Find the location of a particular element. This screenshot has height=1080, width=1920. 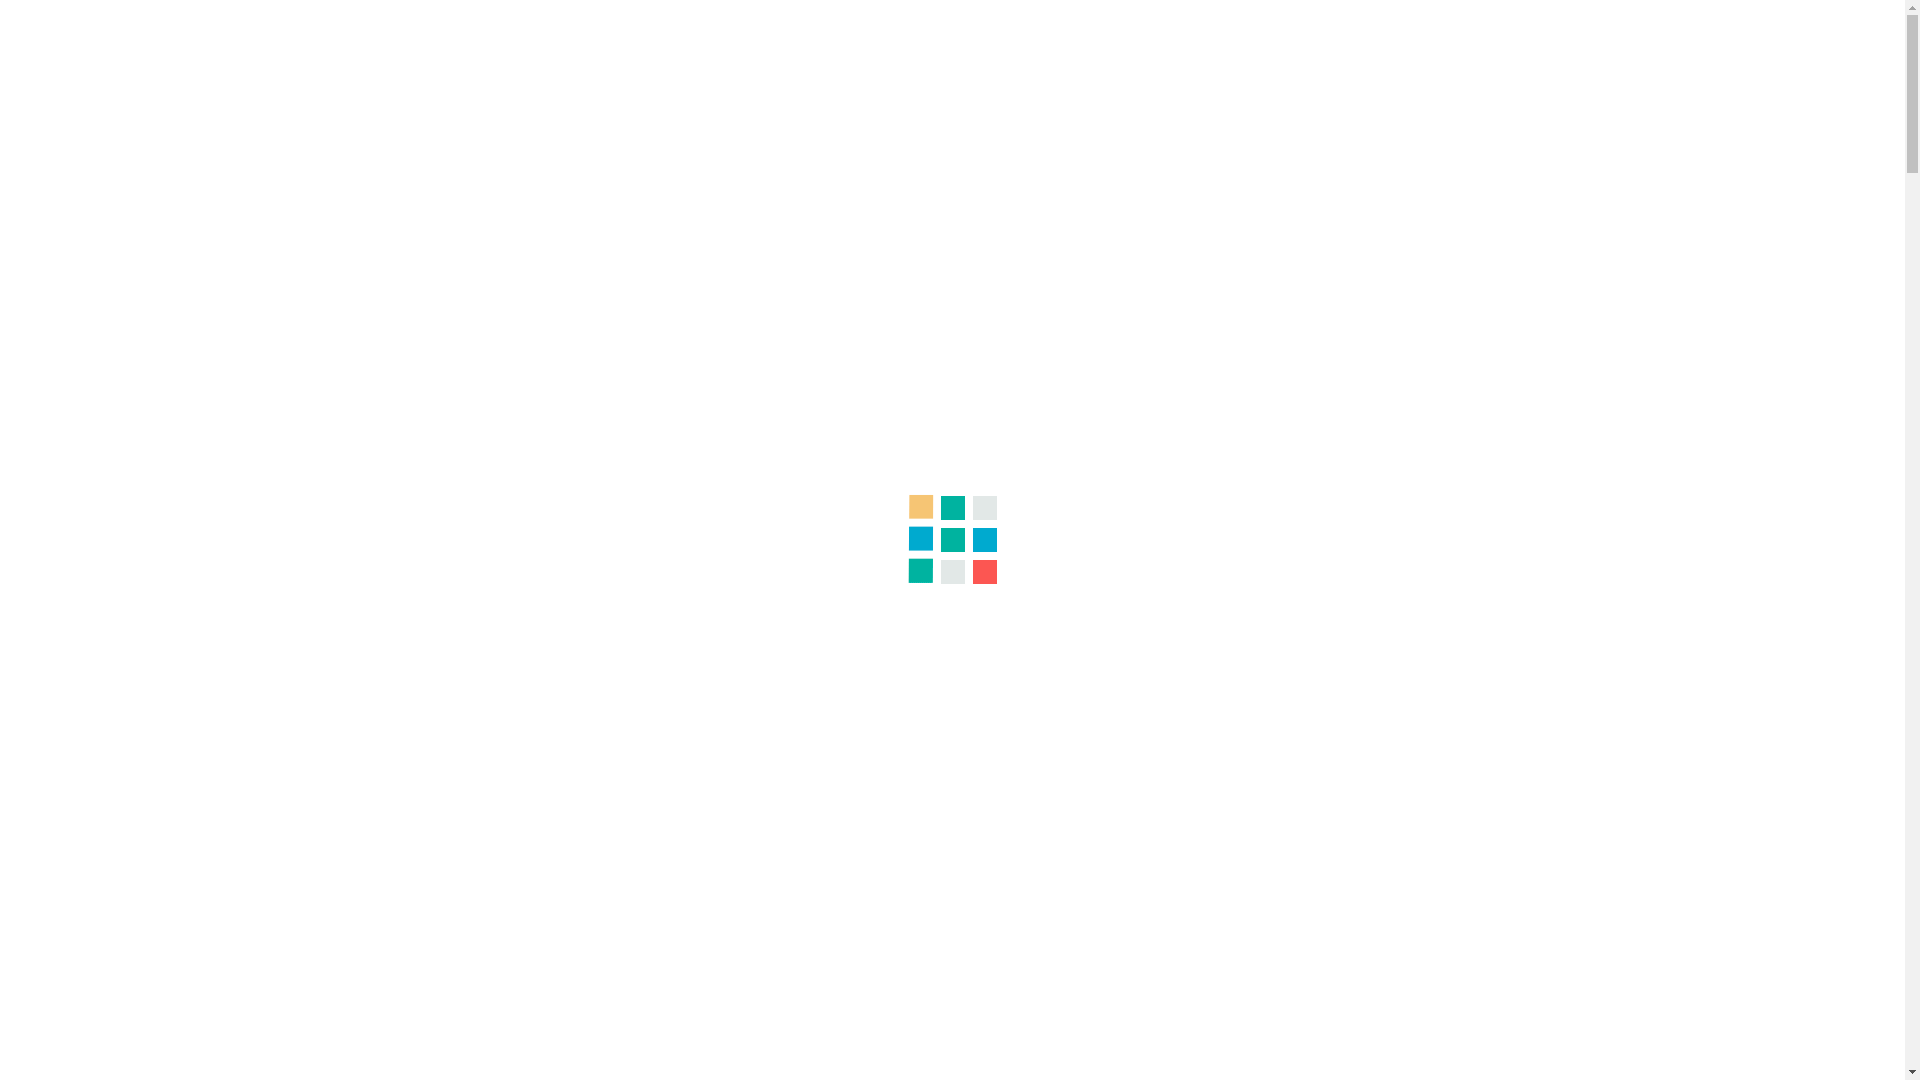

Registracija is located at coordinates (1788, 25).